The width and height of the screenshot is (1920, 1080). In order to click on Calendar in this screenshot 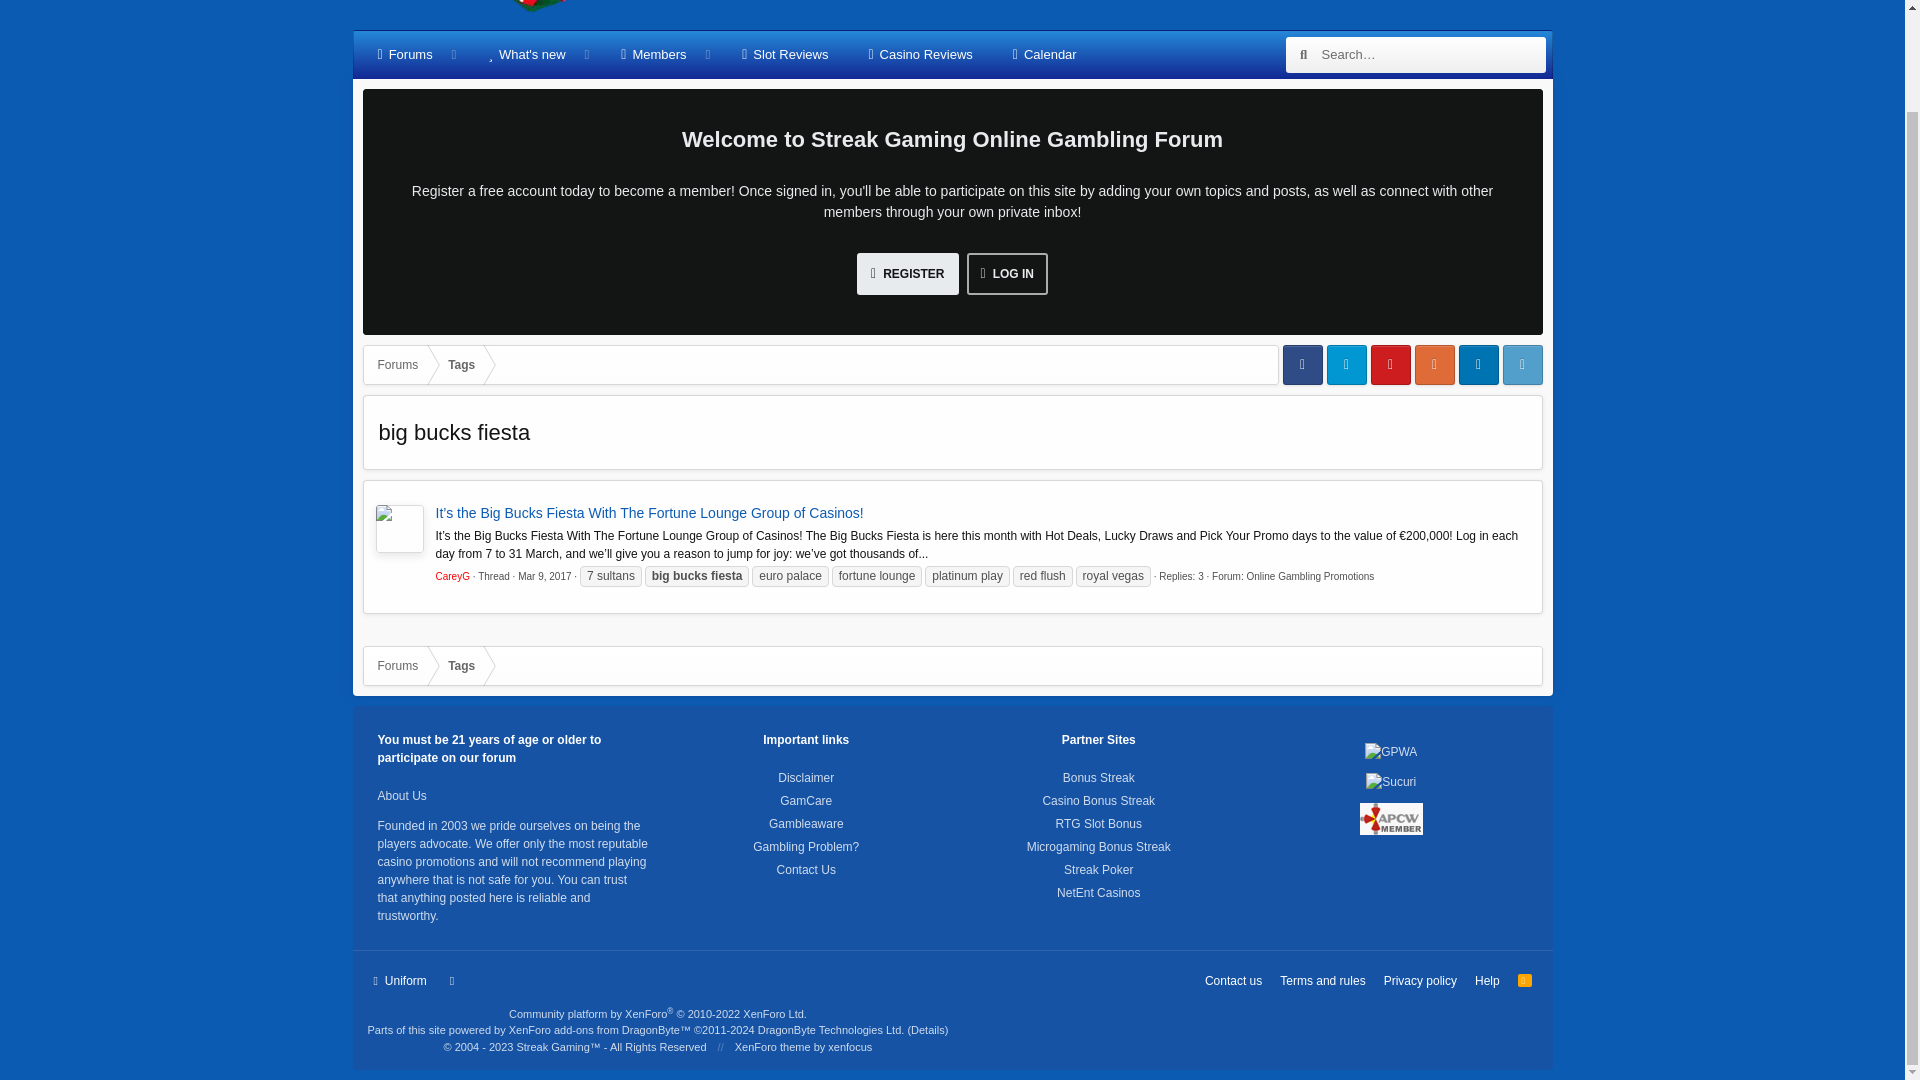, I will do `click(1044, 54)`.